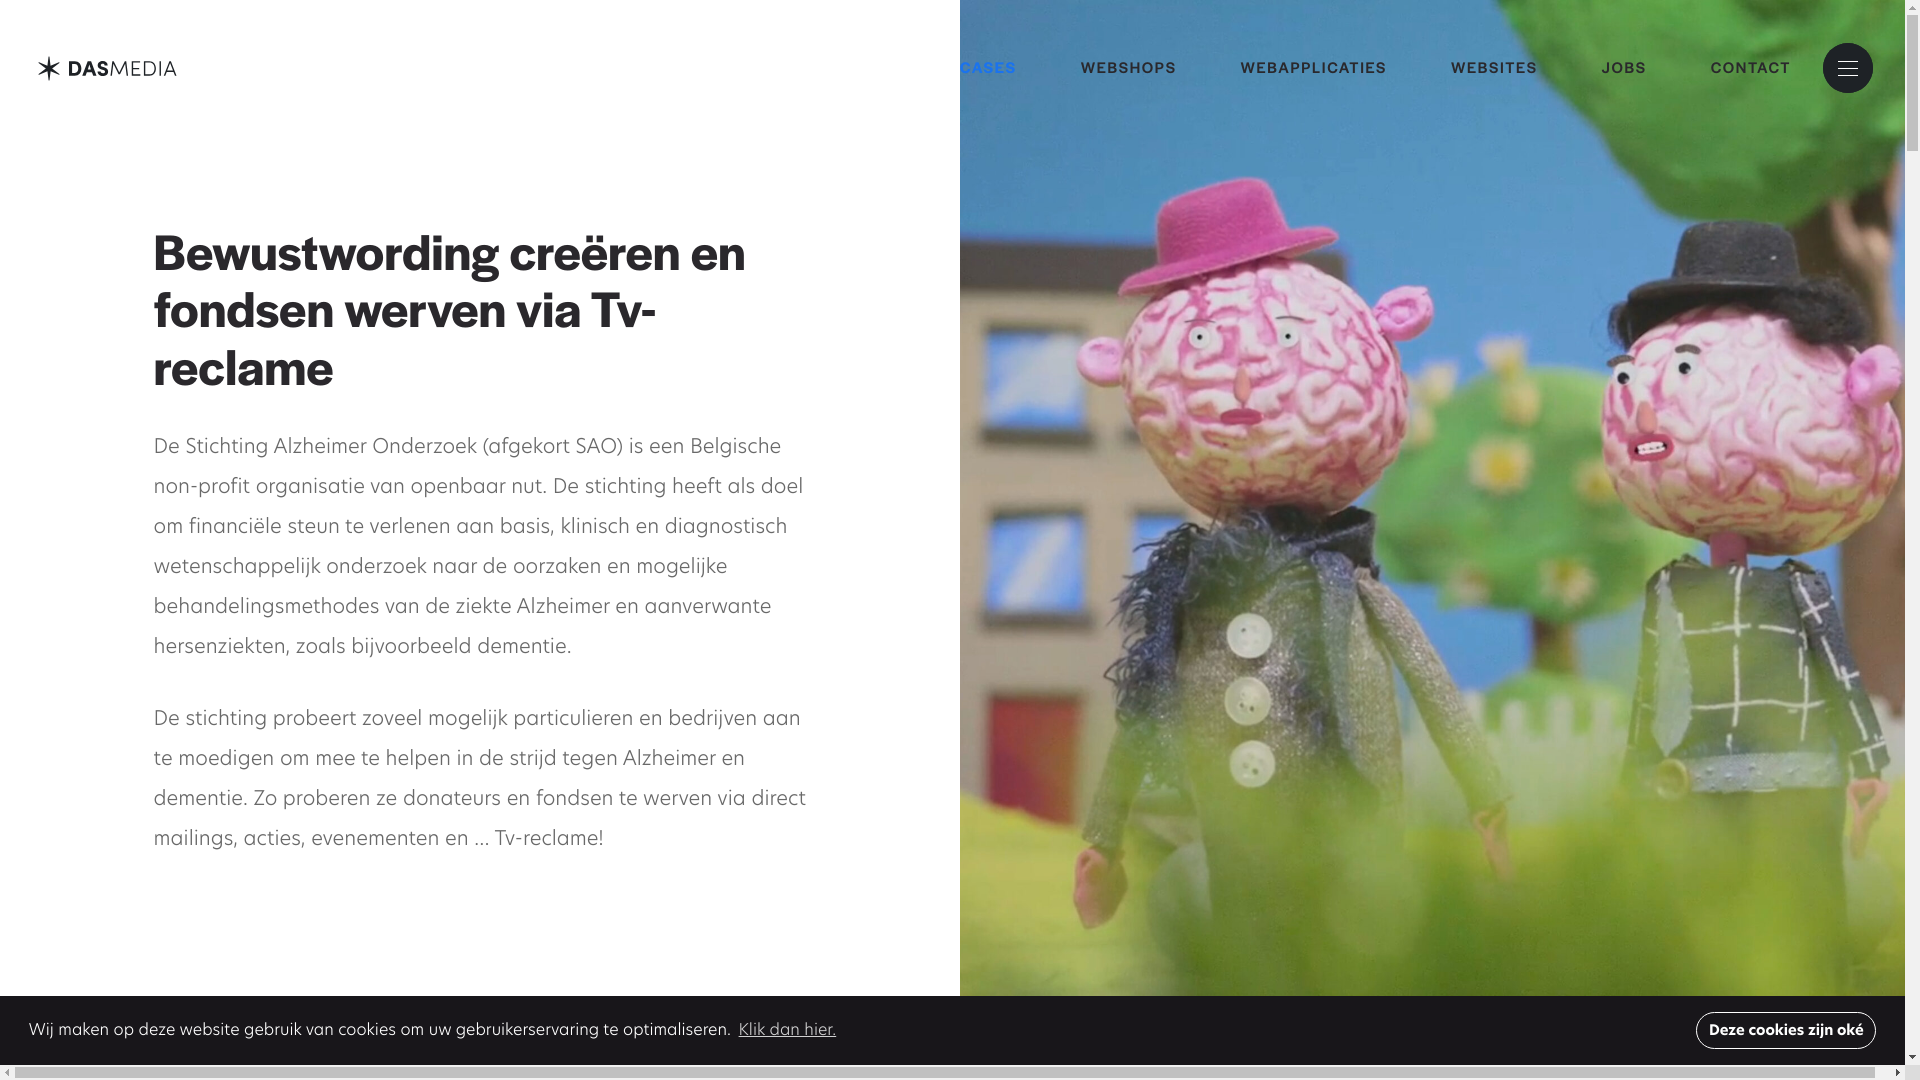  Describe the element at coordinates (108, 68) in the screenshot. I see `nl` at that location.